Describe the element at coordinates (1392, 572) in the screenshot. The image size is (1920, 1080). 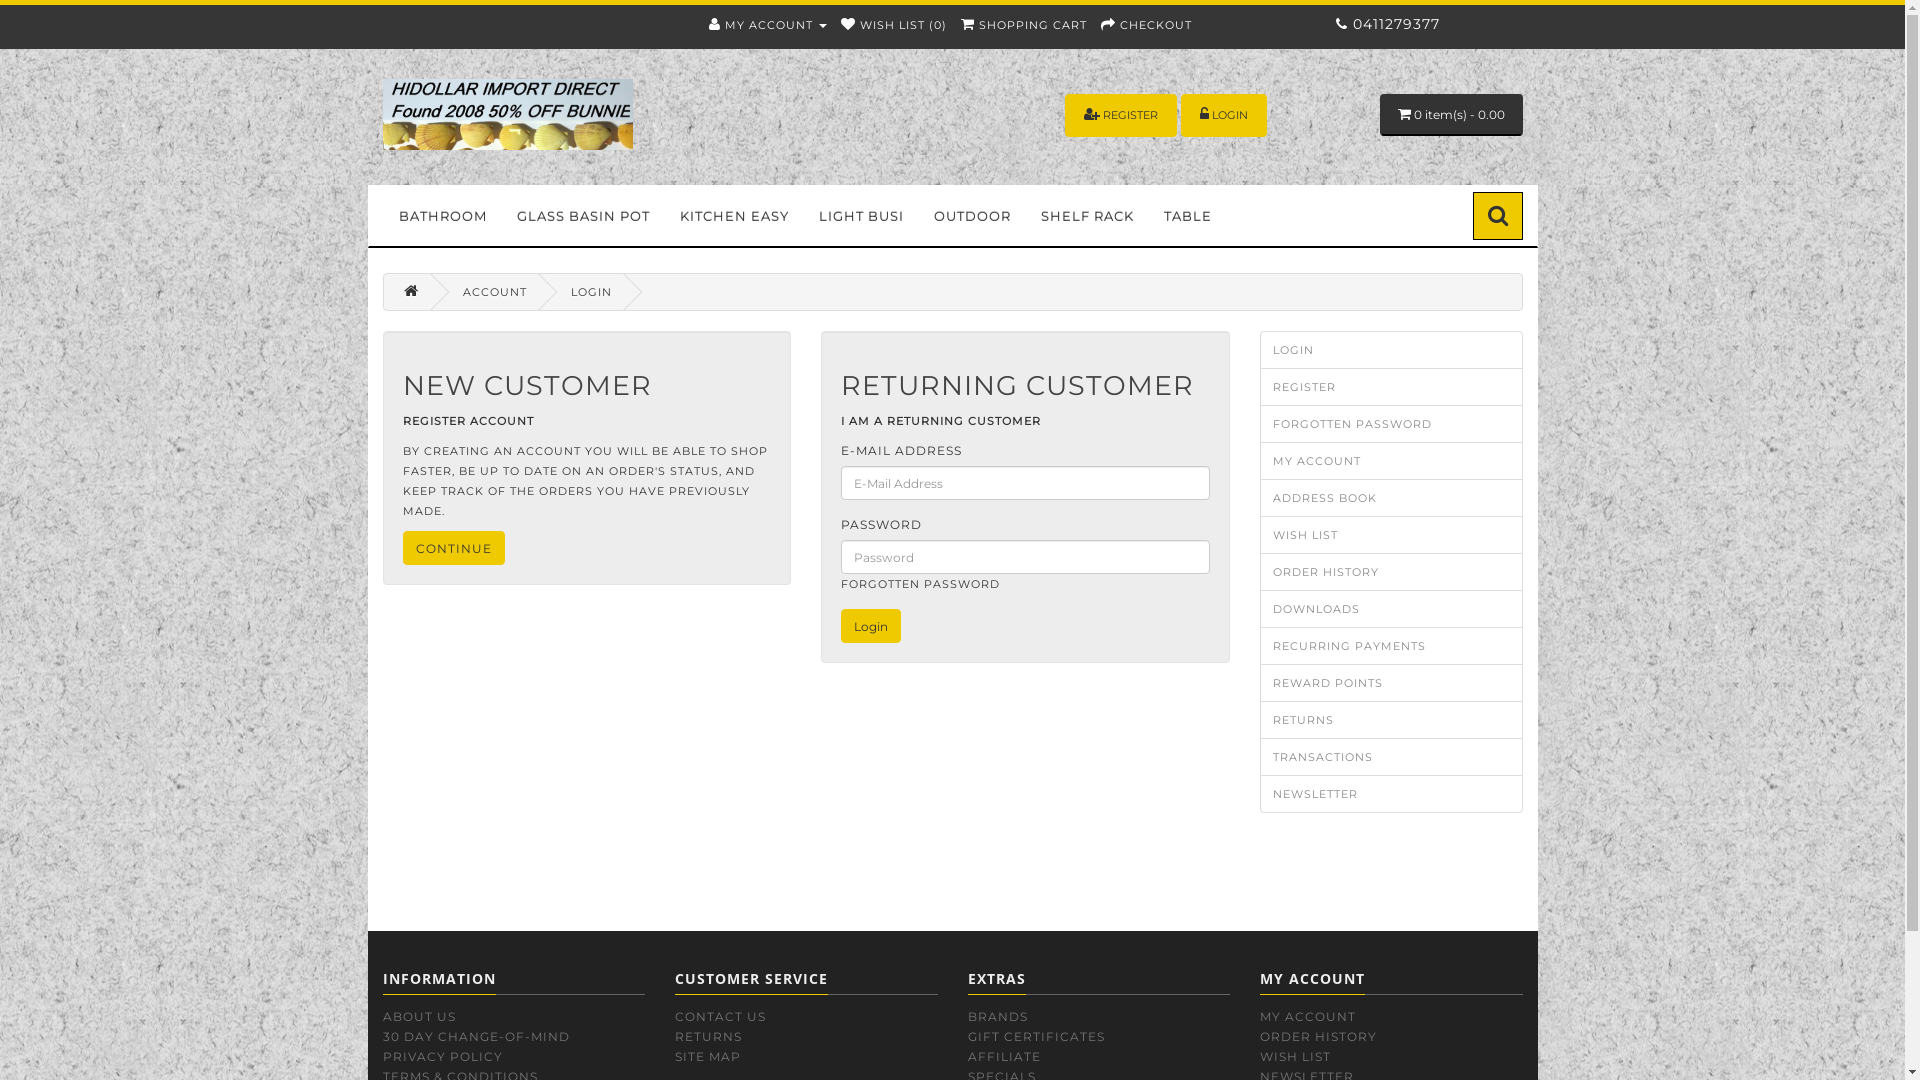
I see `ORDER HISTORY` at that location.